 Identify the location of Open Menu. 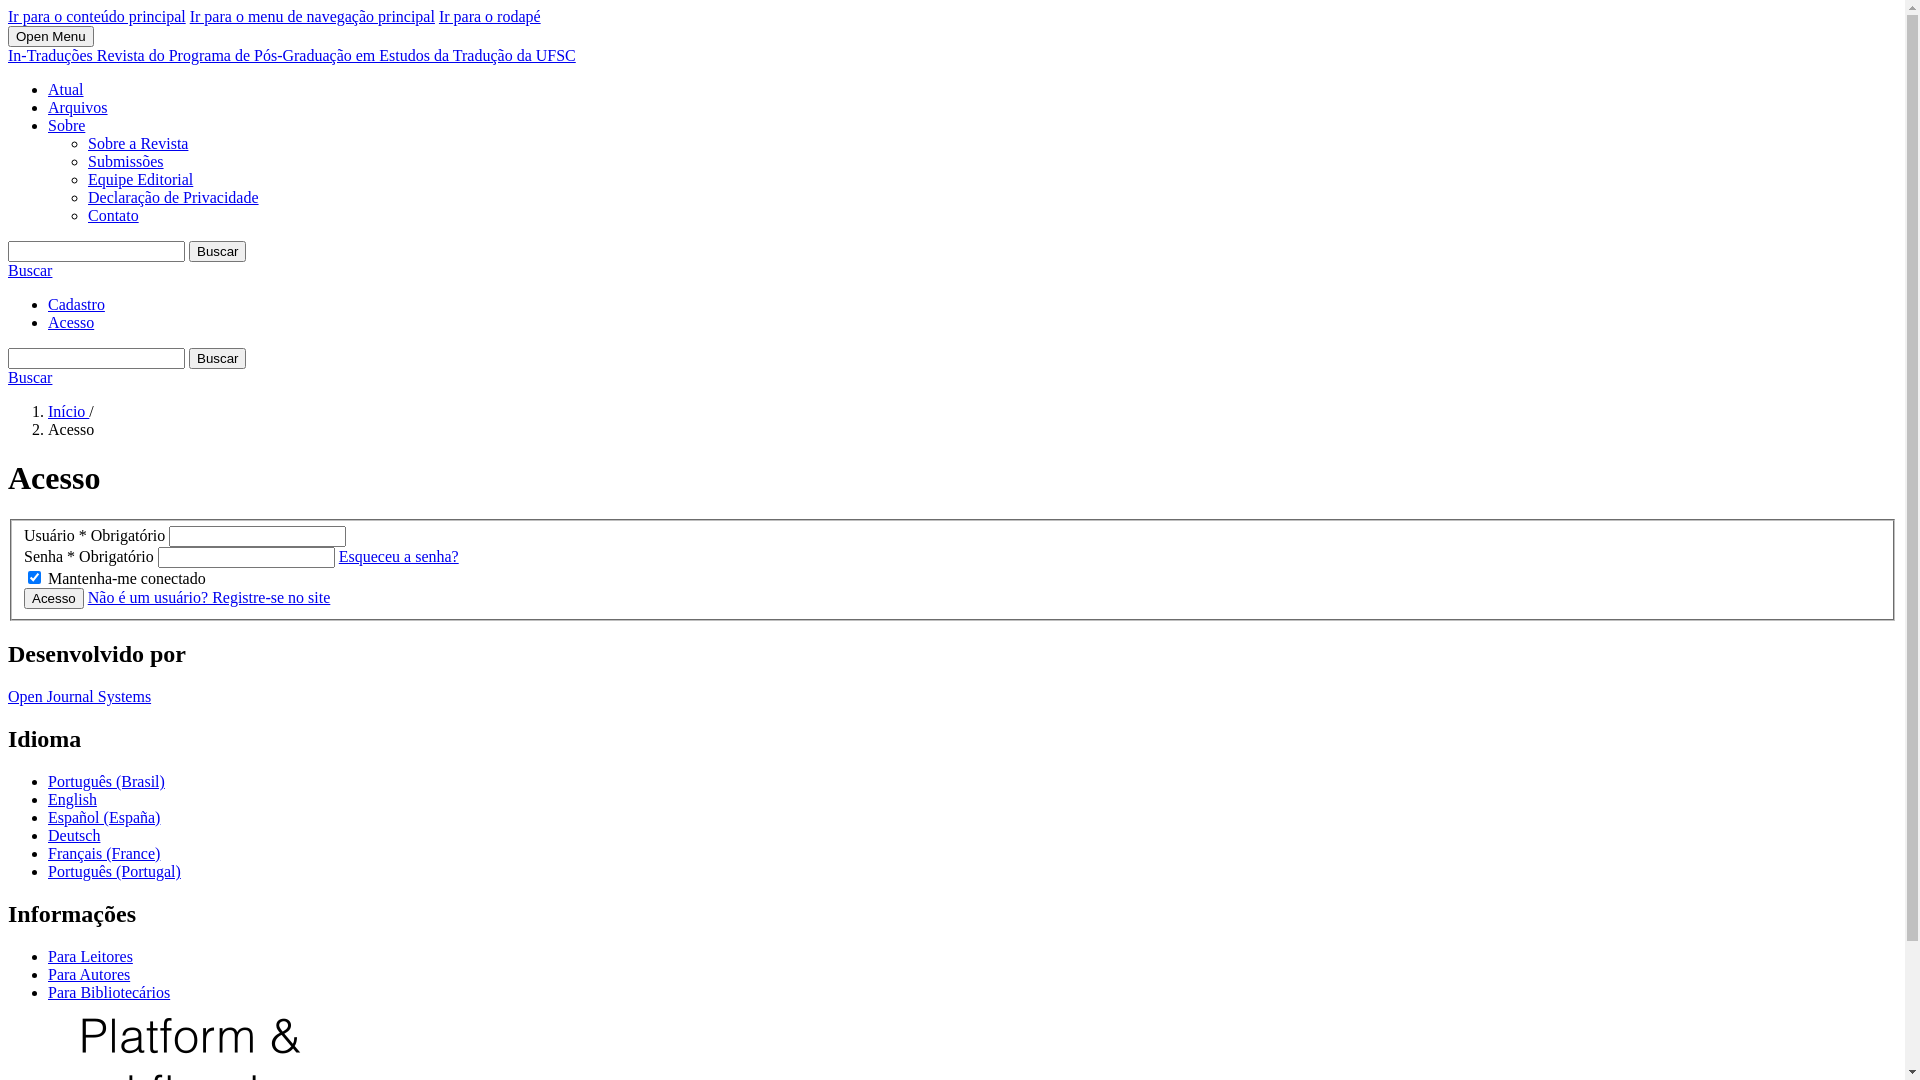
(51, 36).